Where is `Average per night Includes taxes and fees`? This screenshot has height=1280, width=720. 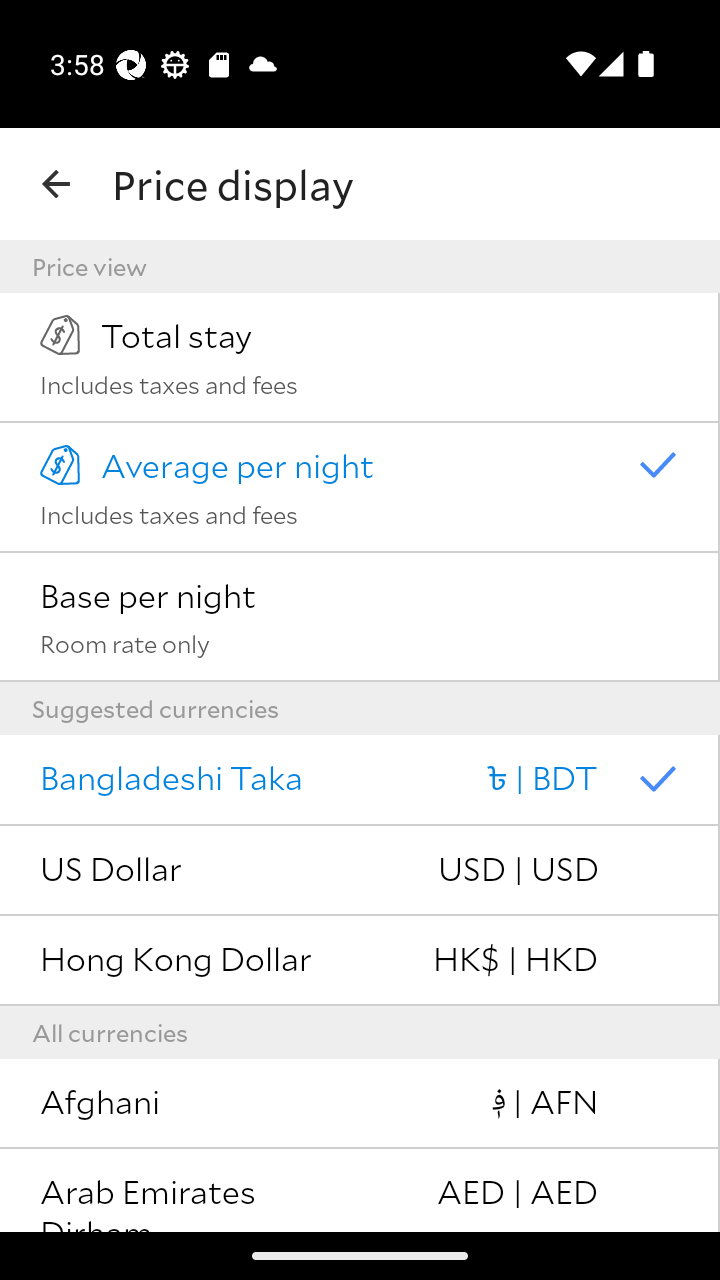
Average per night Includes taxes and fees is located at coordinates (360, 487).